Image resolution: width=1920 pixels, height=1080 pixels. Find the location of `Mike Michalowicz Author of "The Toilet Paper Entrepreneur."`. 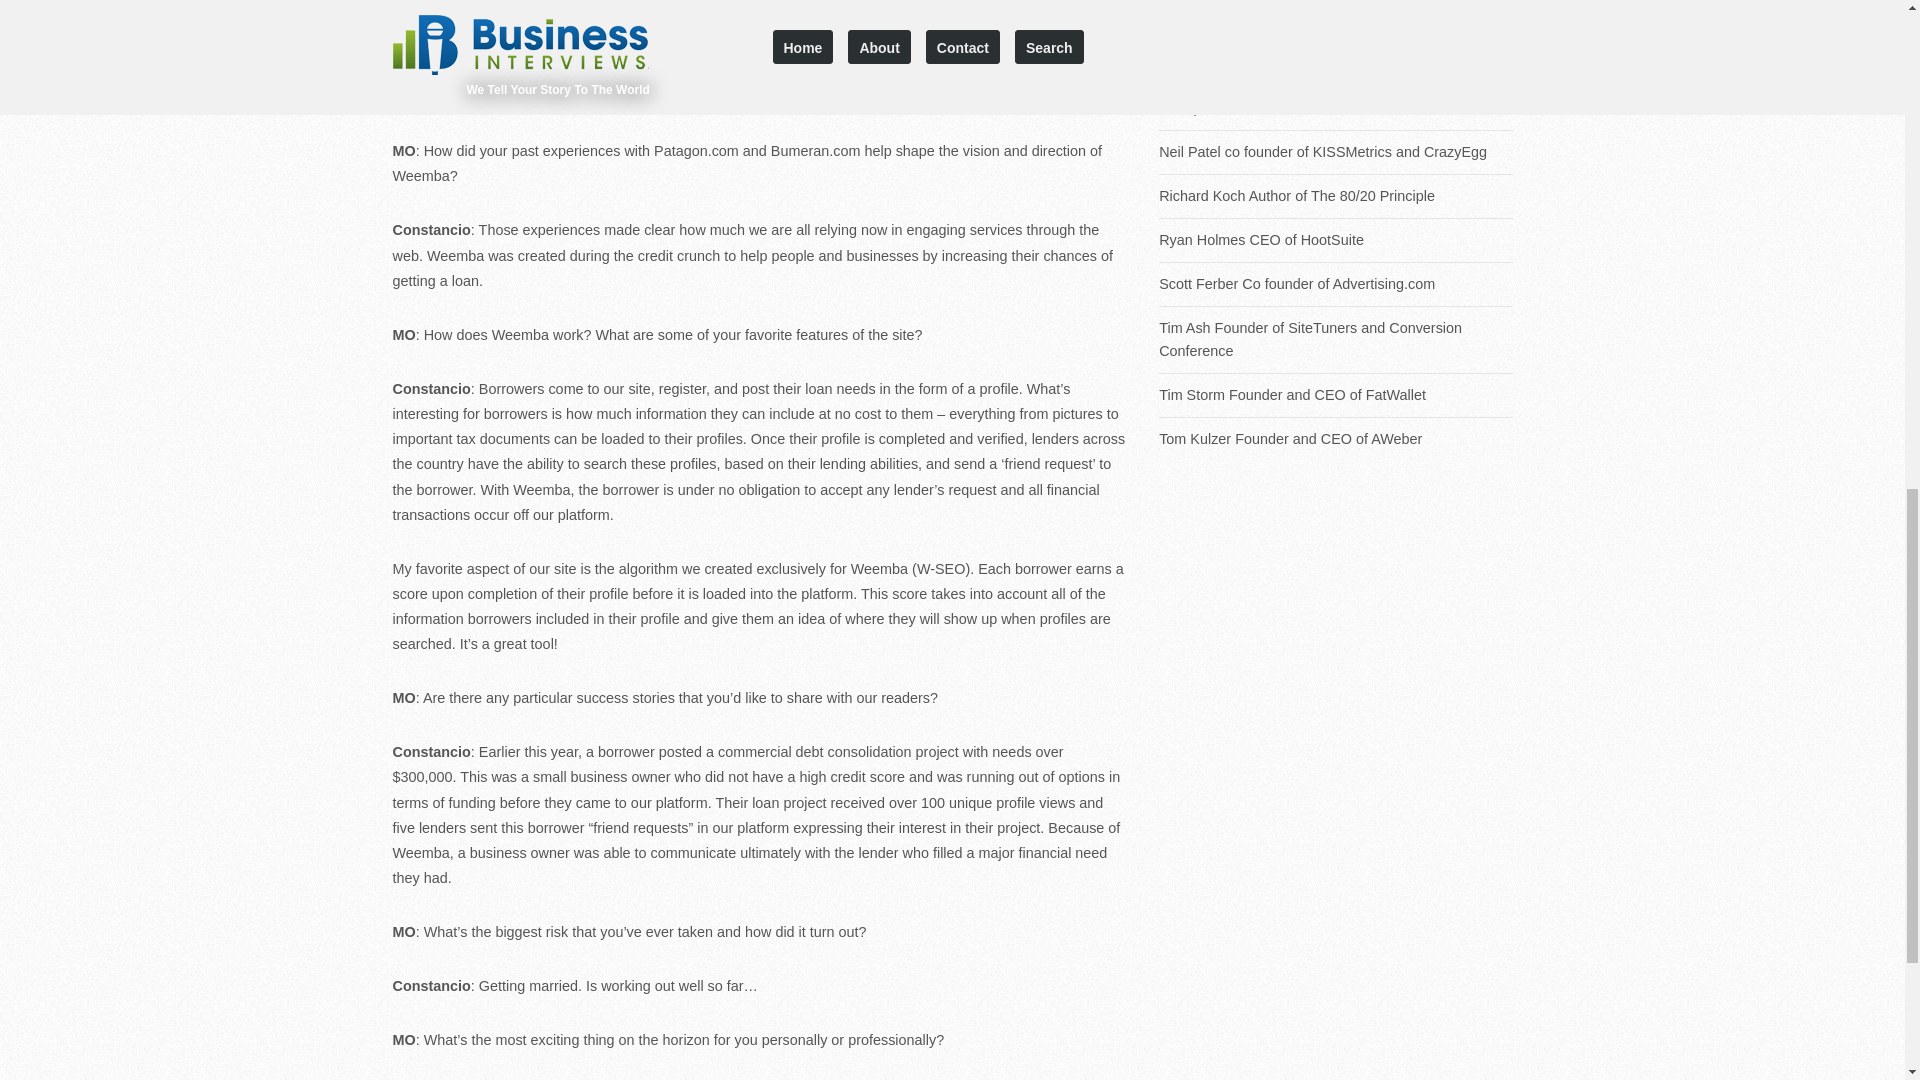

Mike Michalowicz Author of "The Toilet Paper Entrepreneur." is located at coordinates (1336, 96).